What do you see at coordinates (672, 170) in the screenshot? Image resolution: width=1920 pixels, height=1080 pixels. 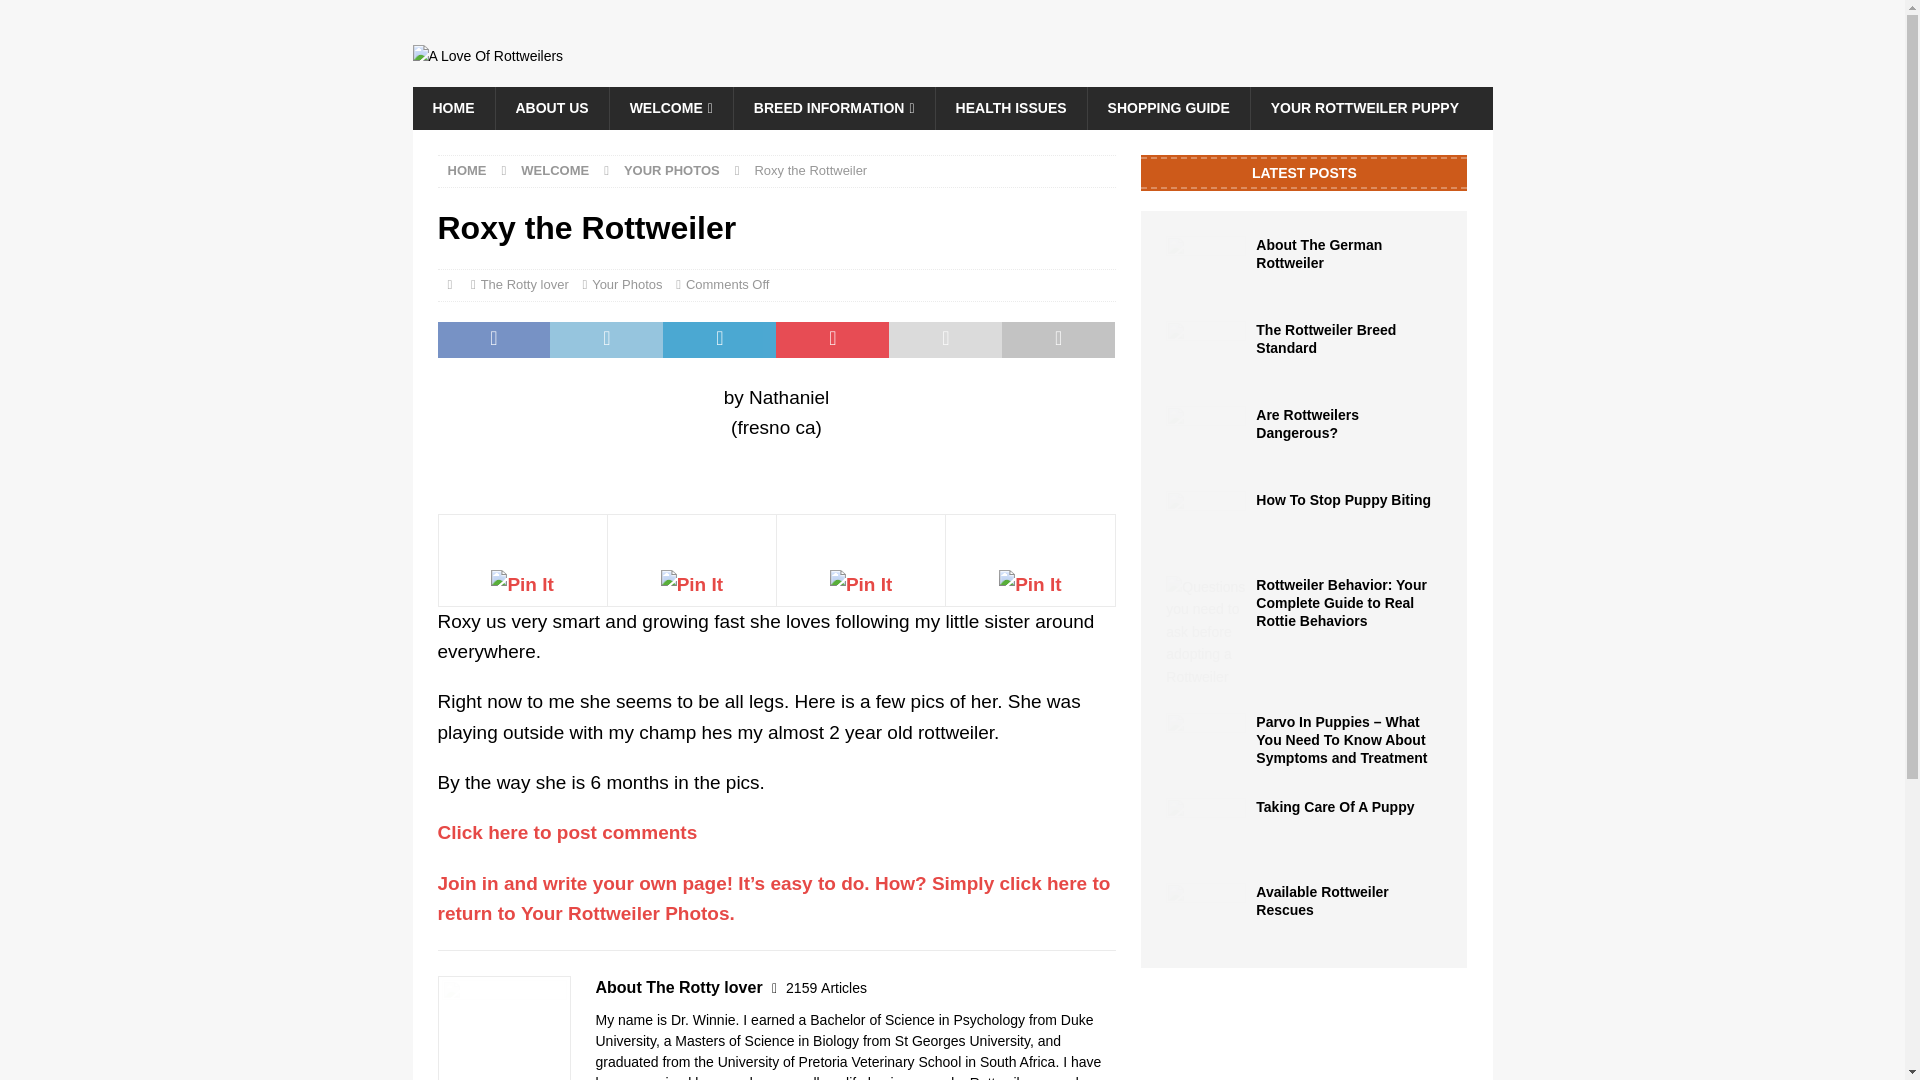 I see `YOUR PHOTOS` at bounding box center [672, 170].